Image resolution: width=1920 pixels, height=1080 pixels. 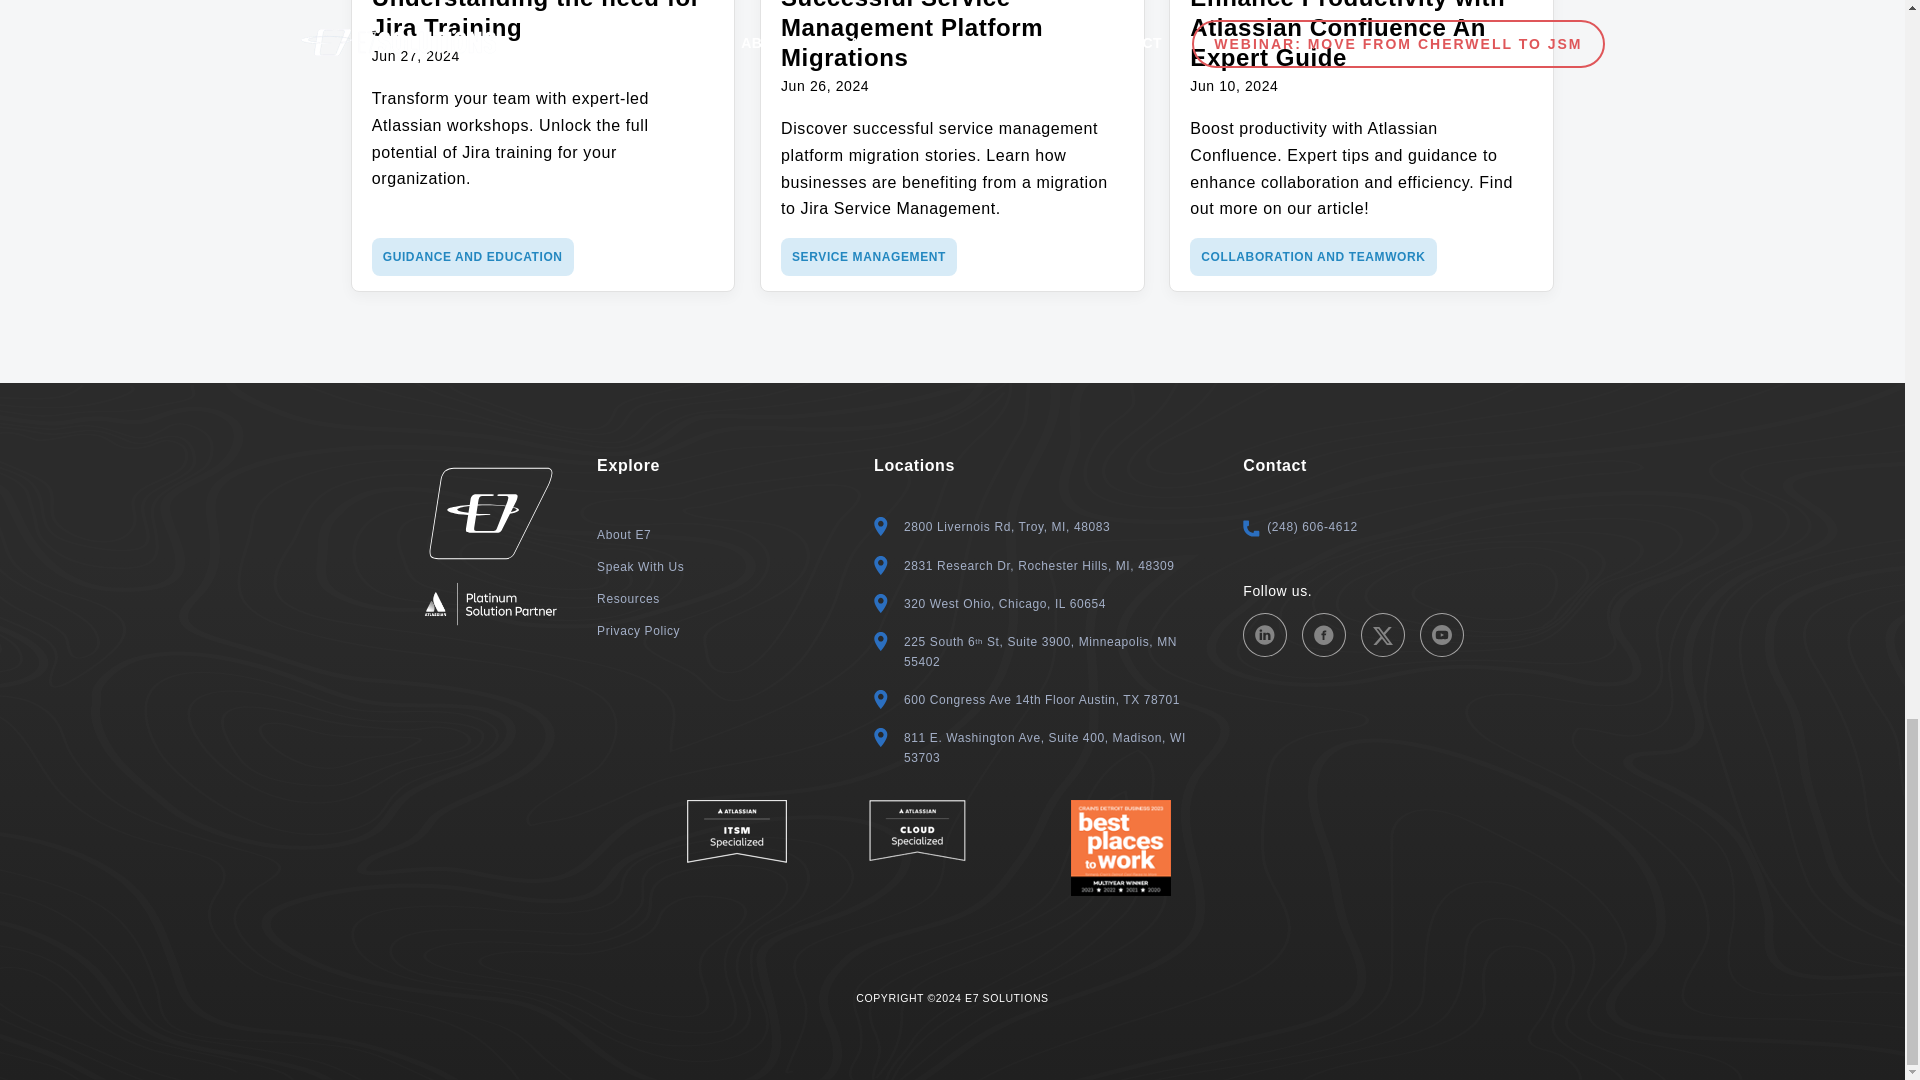 What do you see at coordinates (916, 830) in the screenshot?
I see `Atlassian Cloud Specialized Badge` at bounding box center [916, 830].